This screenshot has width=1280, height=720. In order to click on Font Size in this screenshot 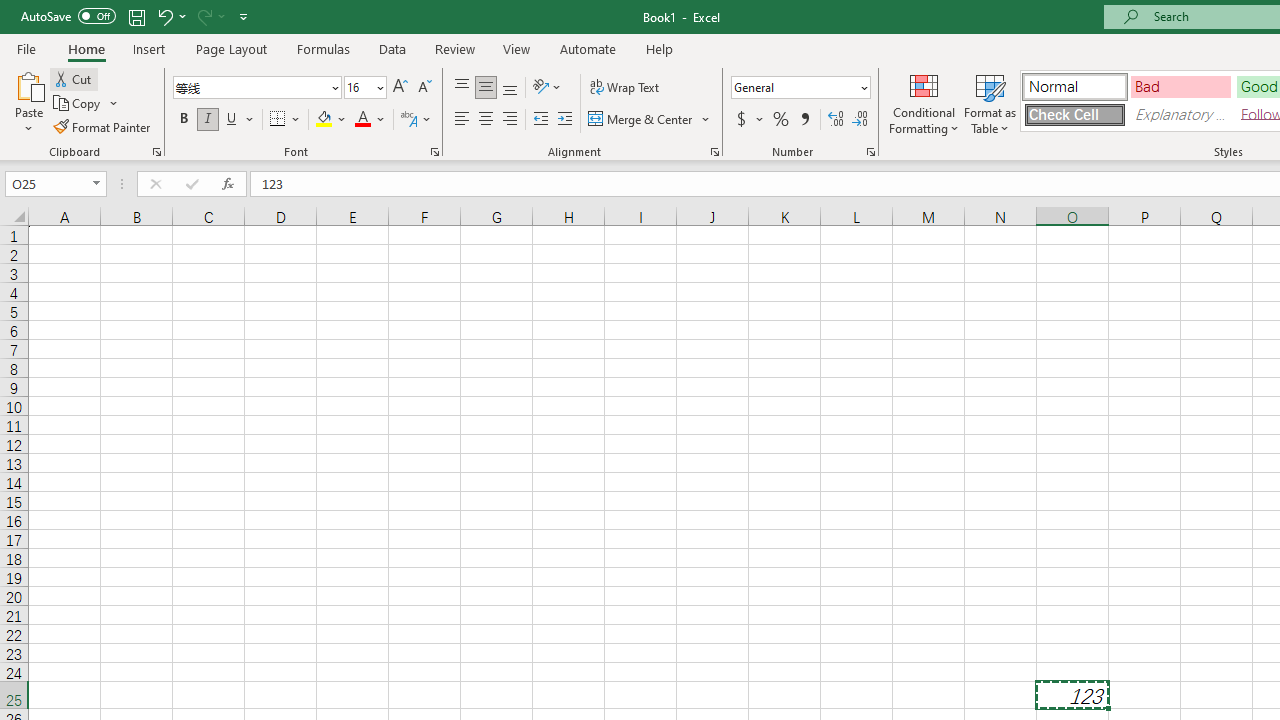, I will do `click(358, 87)`.